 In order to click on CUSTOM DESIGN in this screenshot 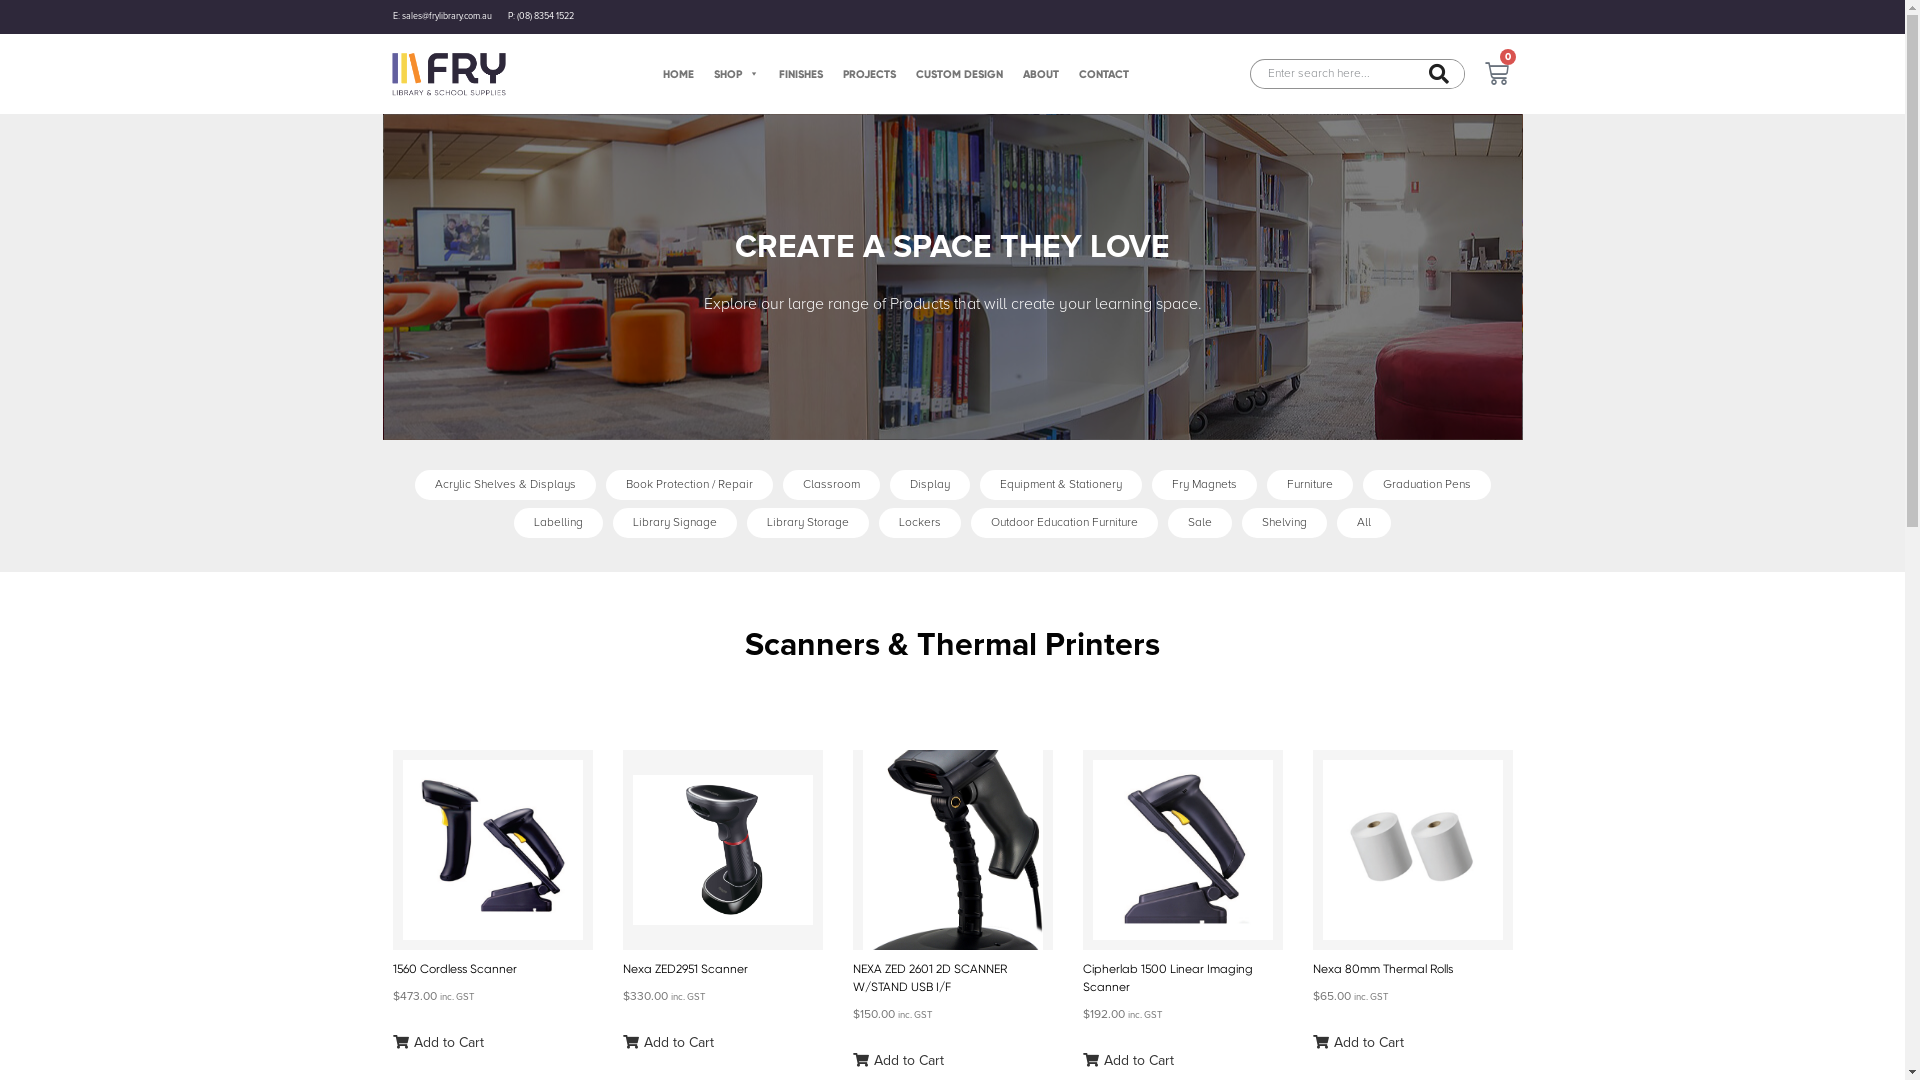, I will do `click(960, 74)`.